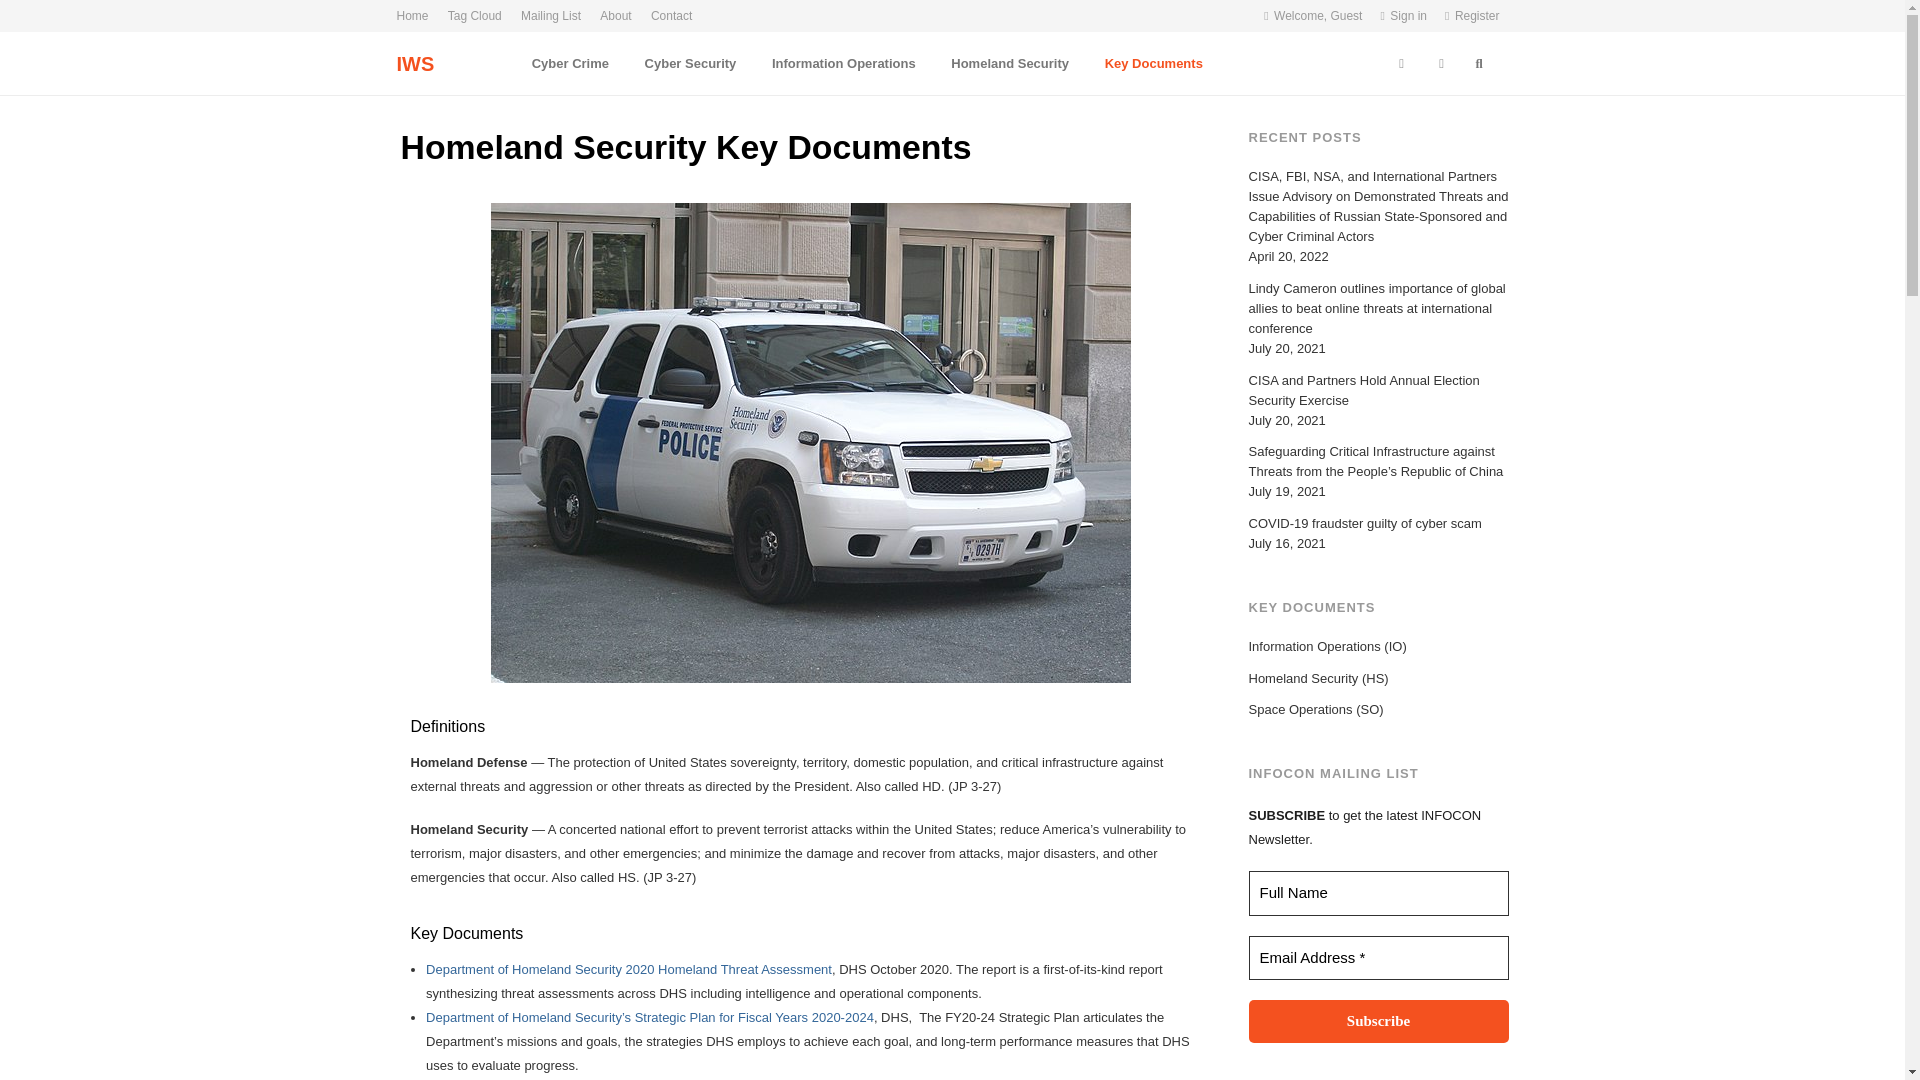 The image size is (1920, 1080). I want to click on IWS, so click(414, 63).